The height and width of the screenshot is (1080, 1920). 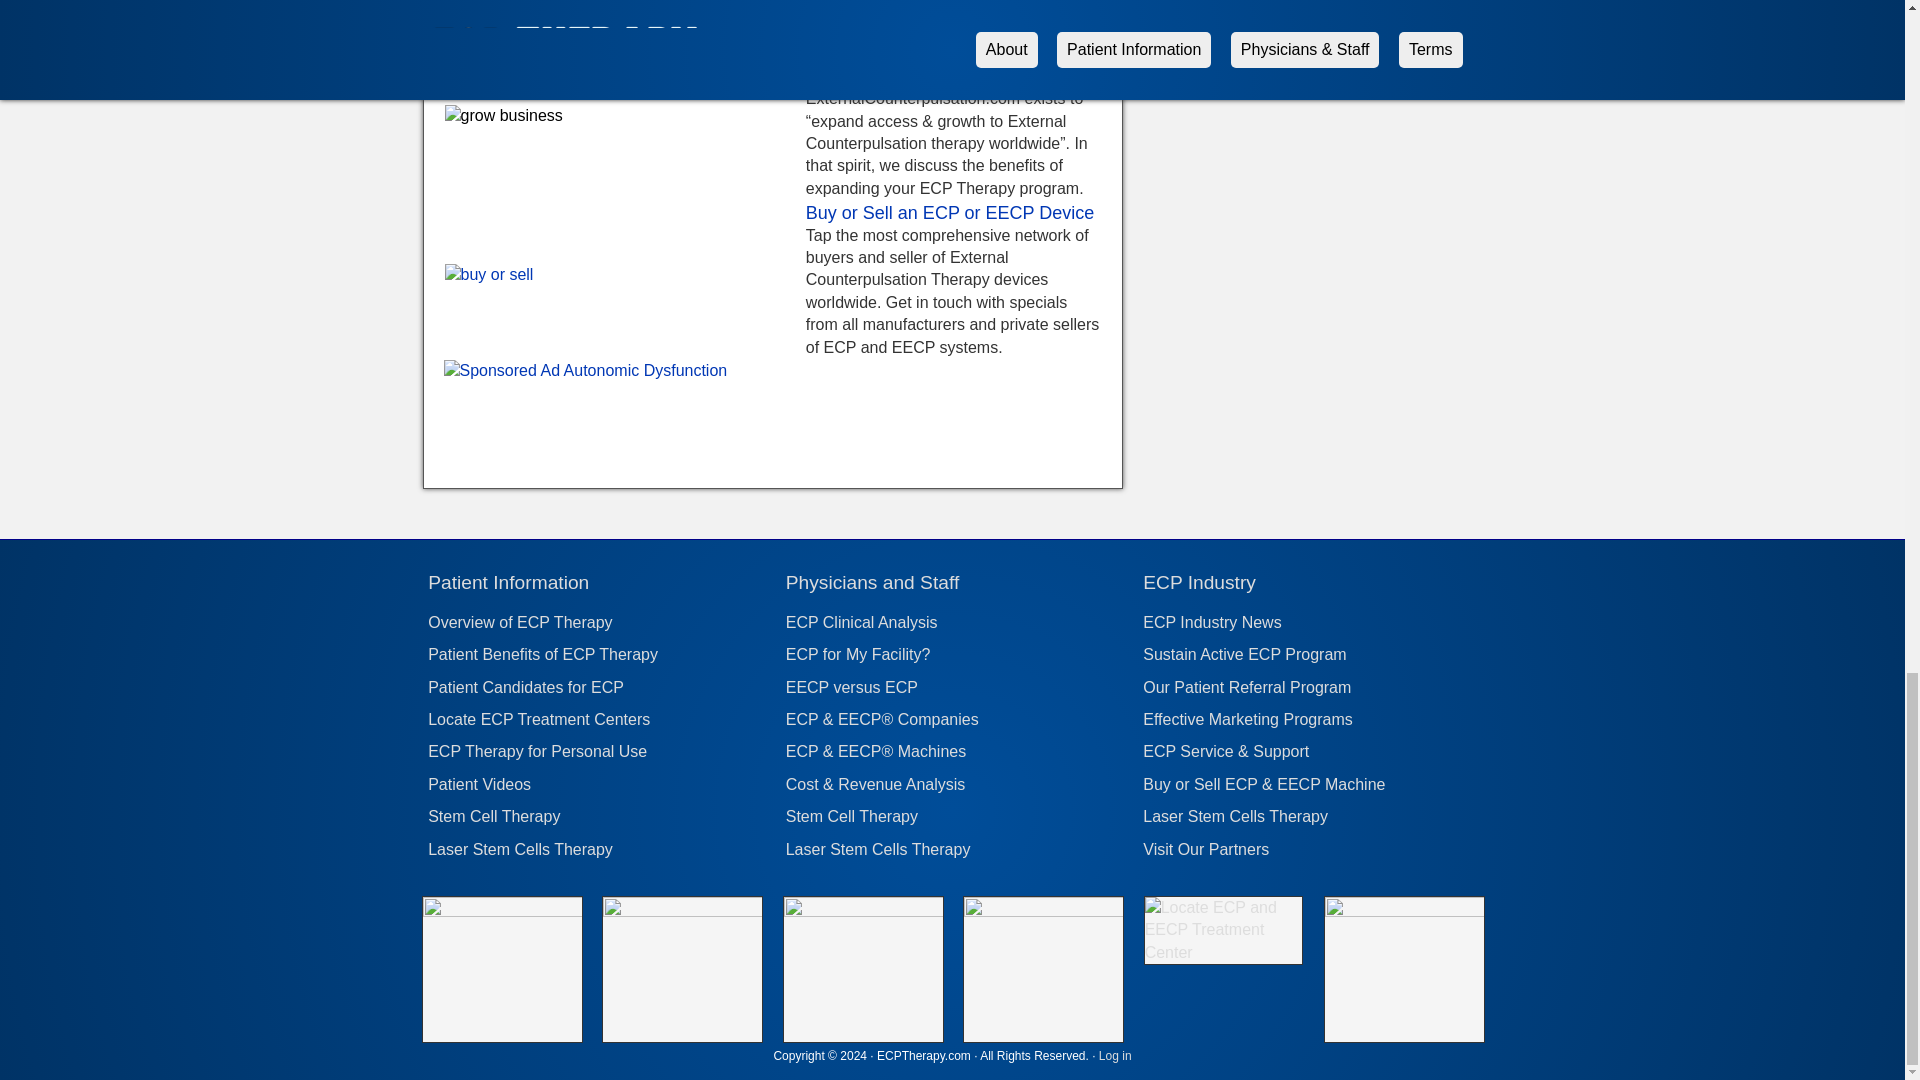 I want to click on Overview of ECP Therapy, so click(x=598, y=624).